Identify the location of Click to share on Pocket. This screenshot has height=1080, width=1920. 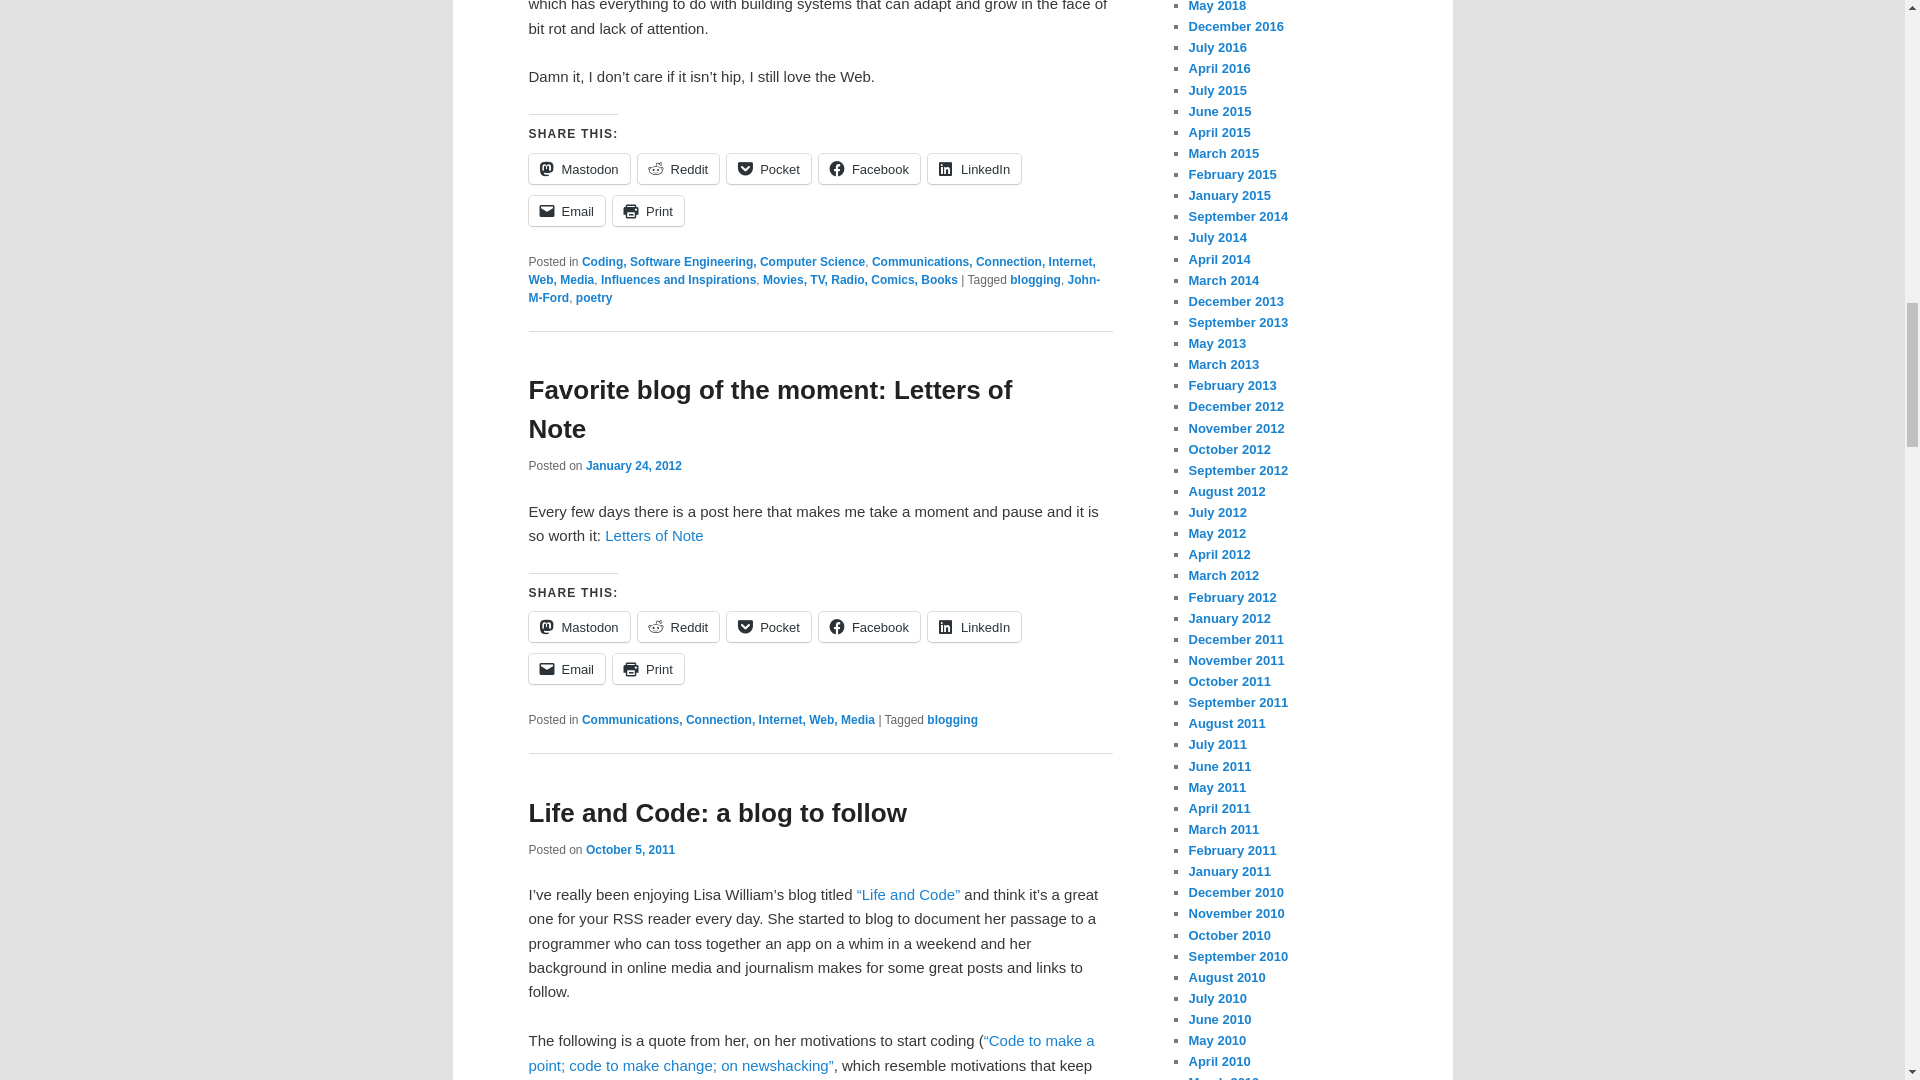
(768, 168).